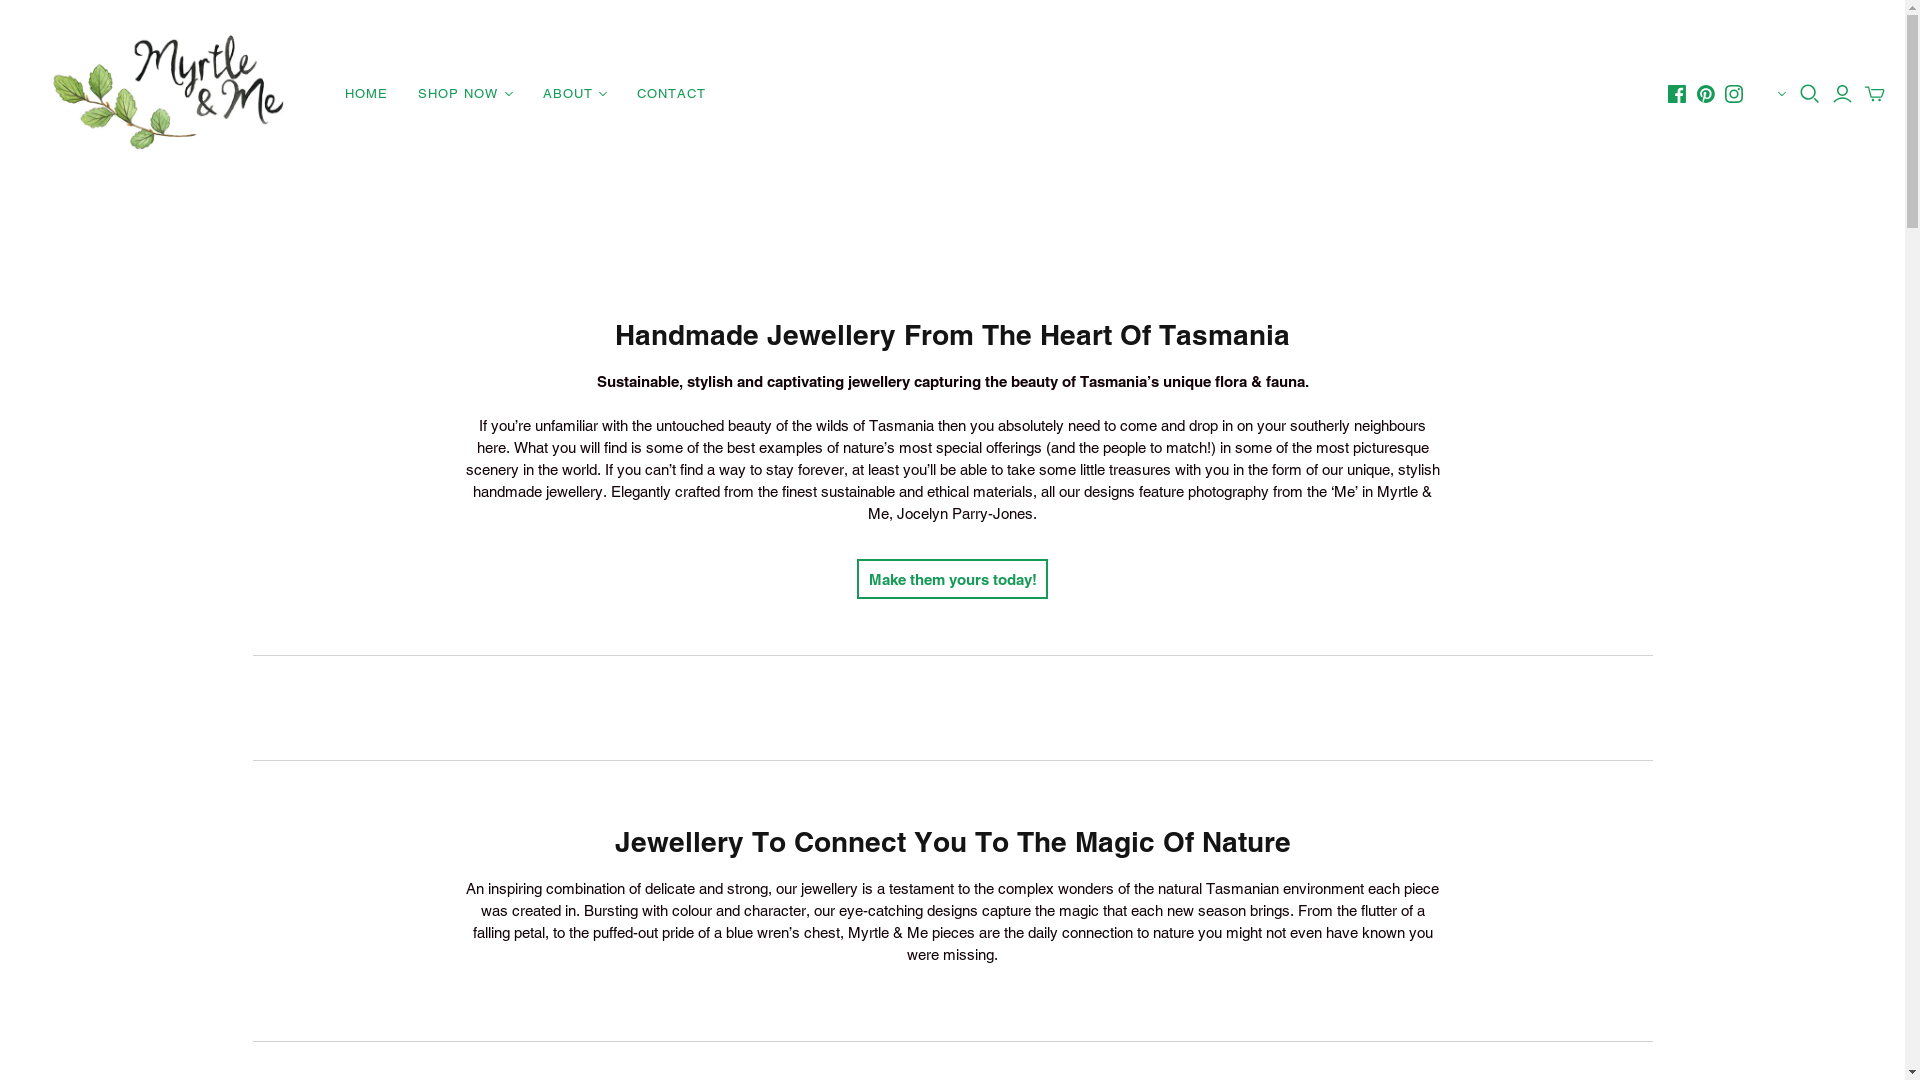 This screenshot has height=1080, width=1920. I want to click on CONTACT, so click(672, 94).